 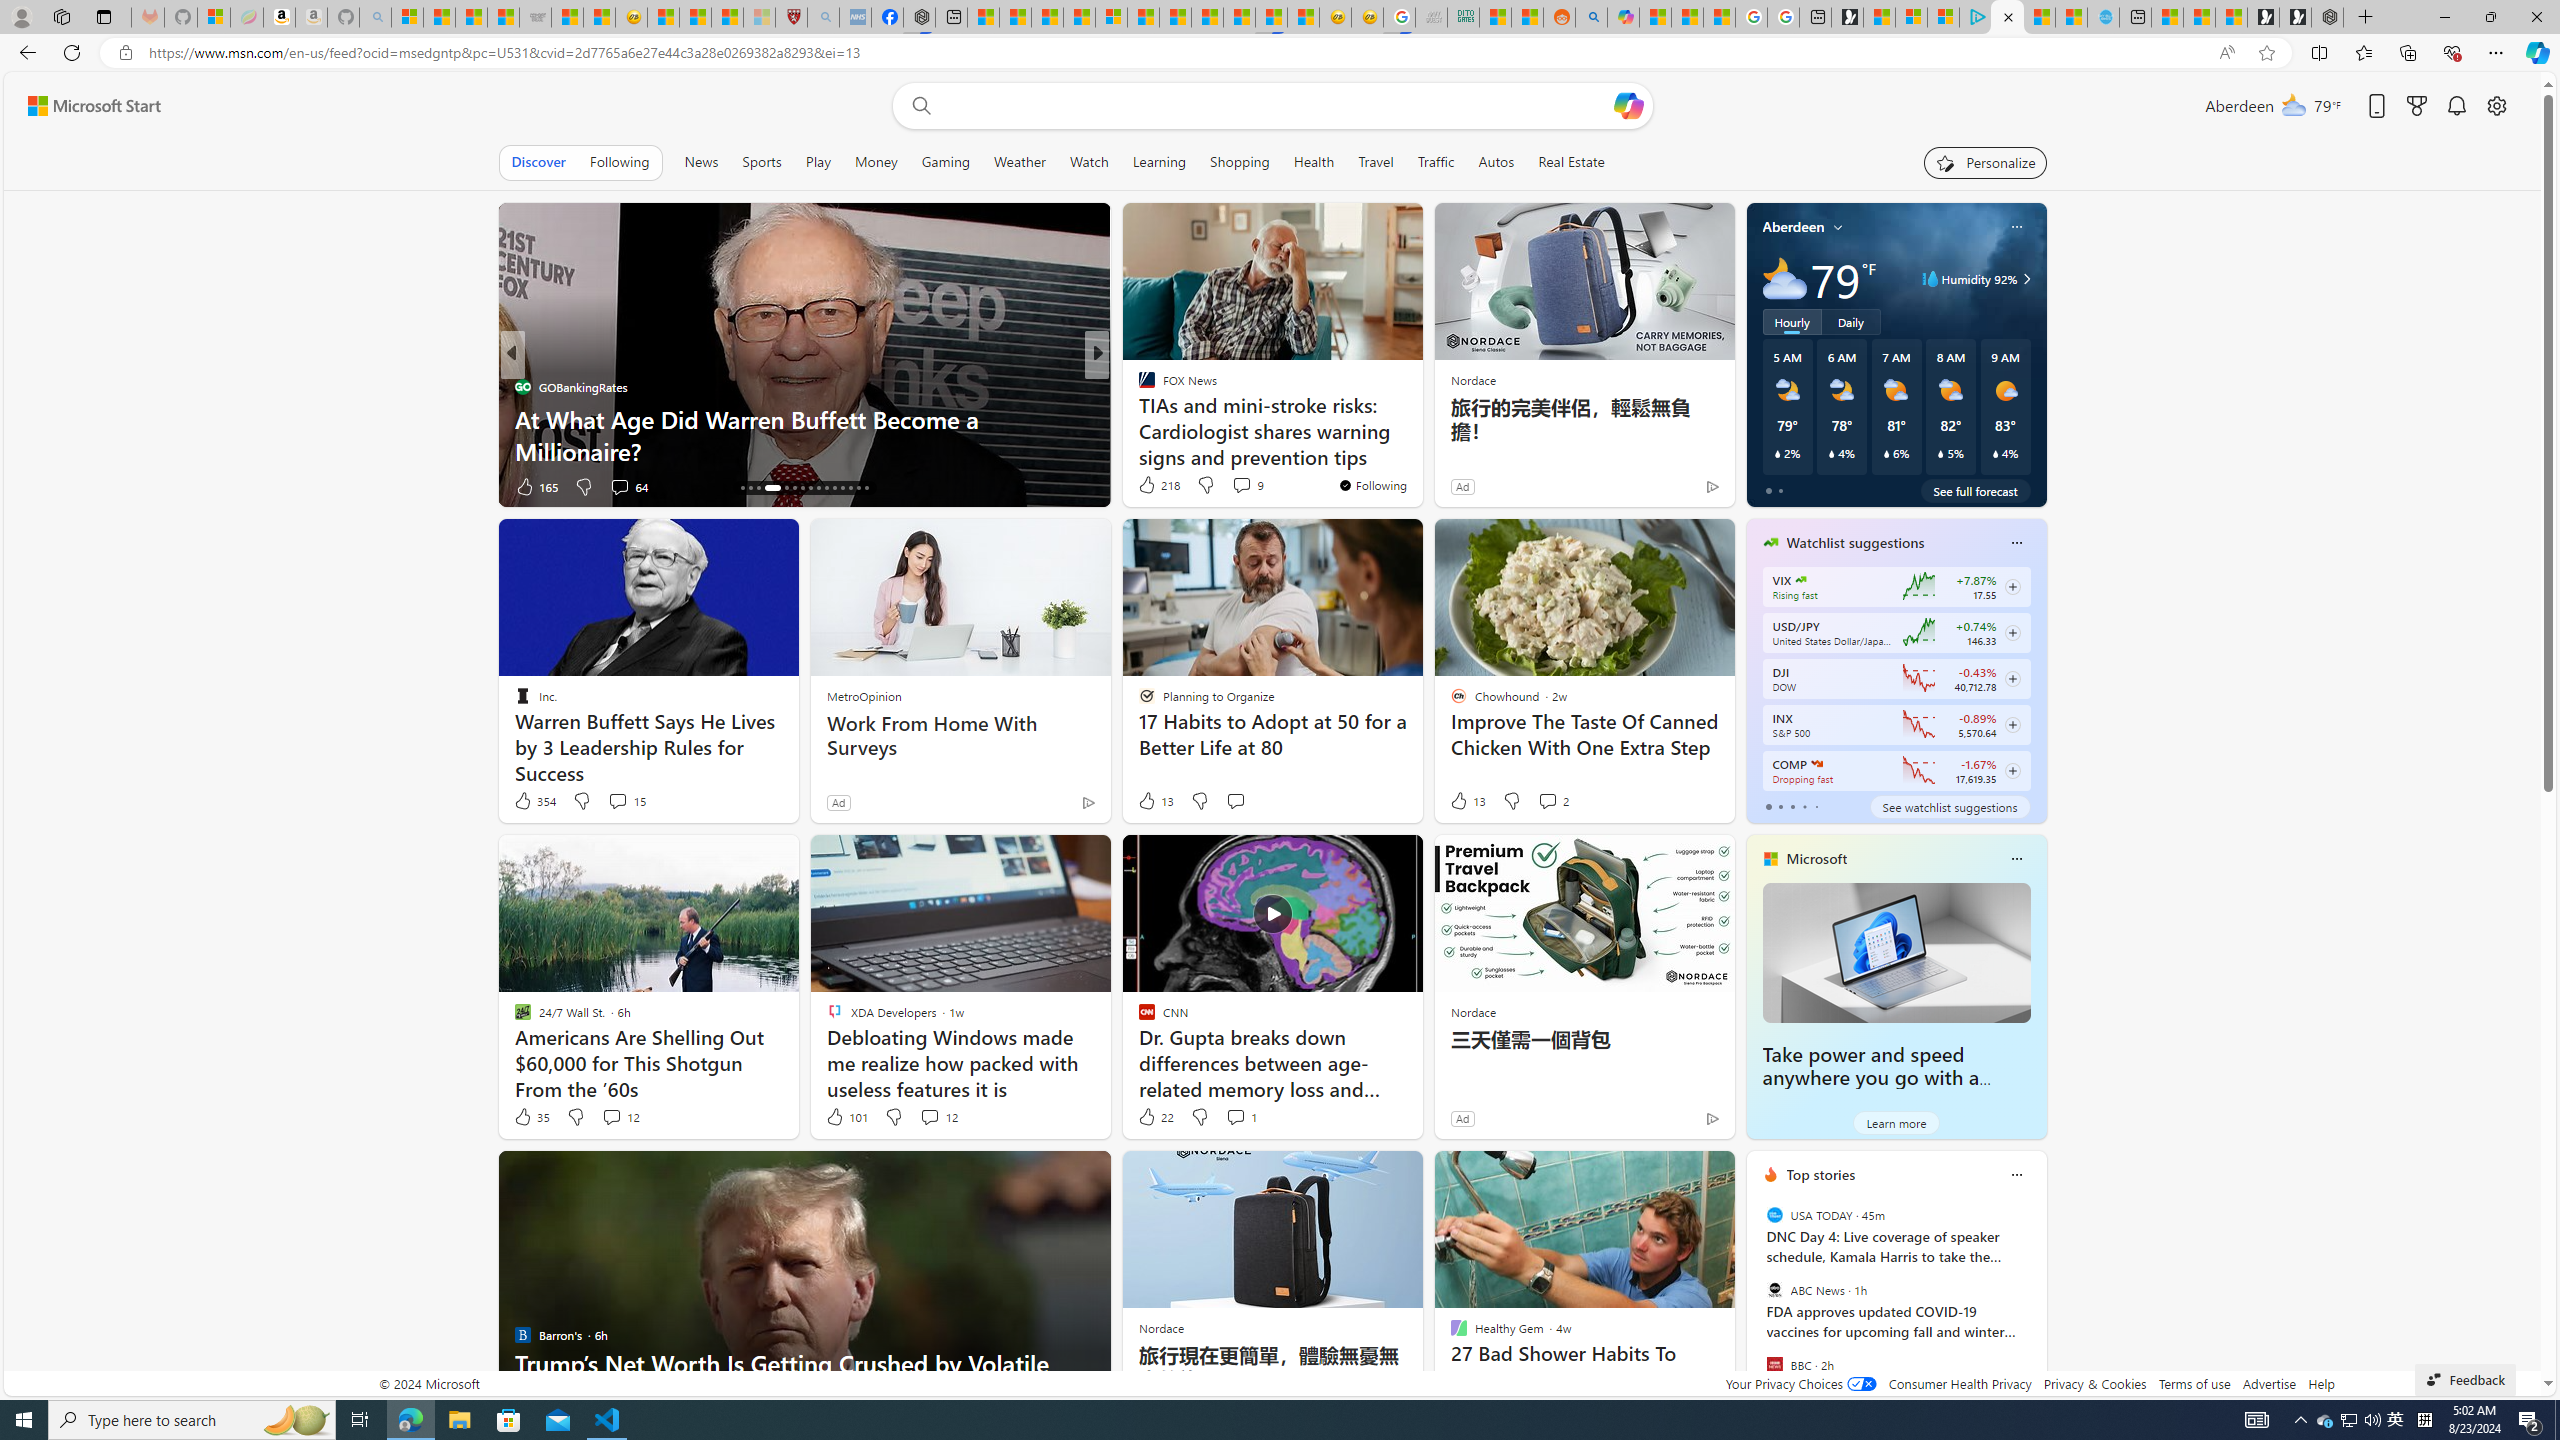 What do you see at coordinates (810, 488) in the screenshot?
I see `AutomationID: tab-23` at bounding box center [810, 488].